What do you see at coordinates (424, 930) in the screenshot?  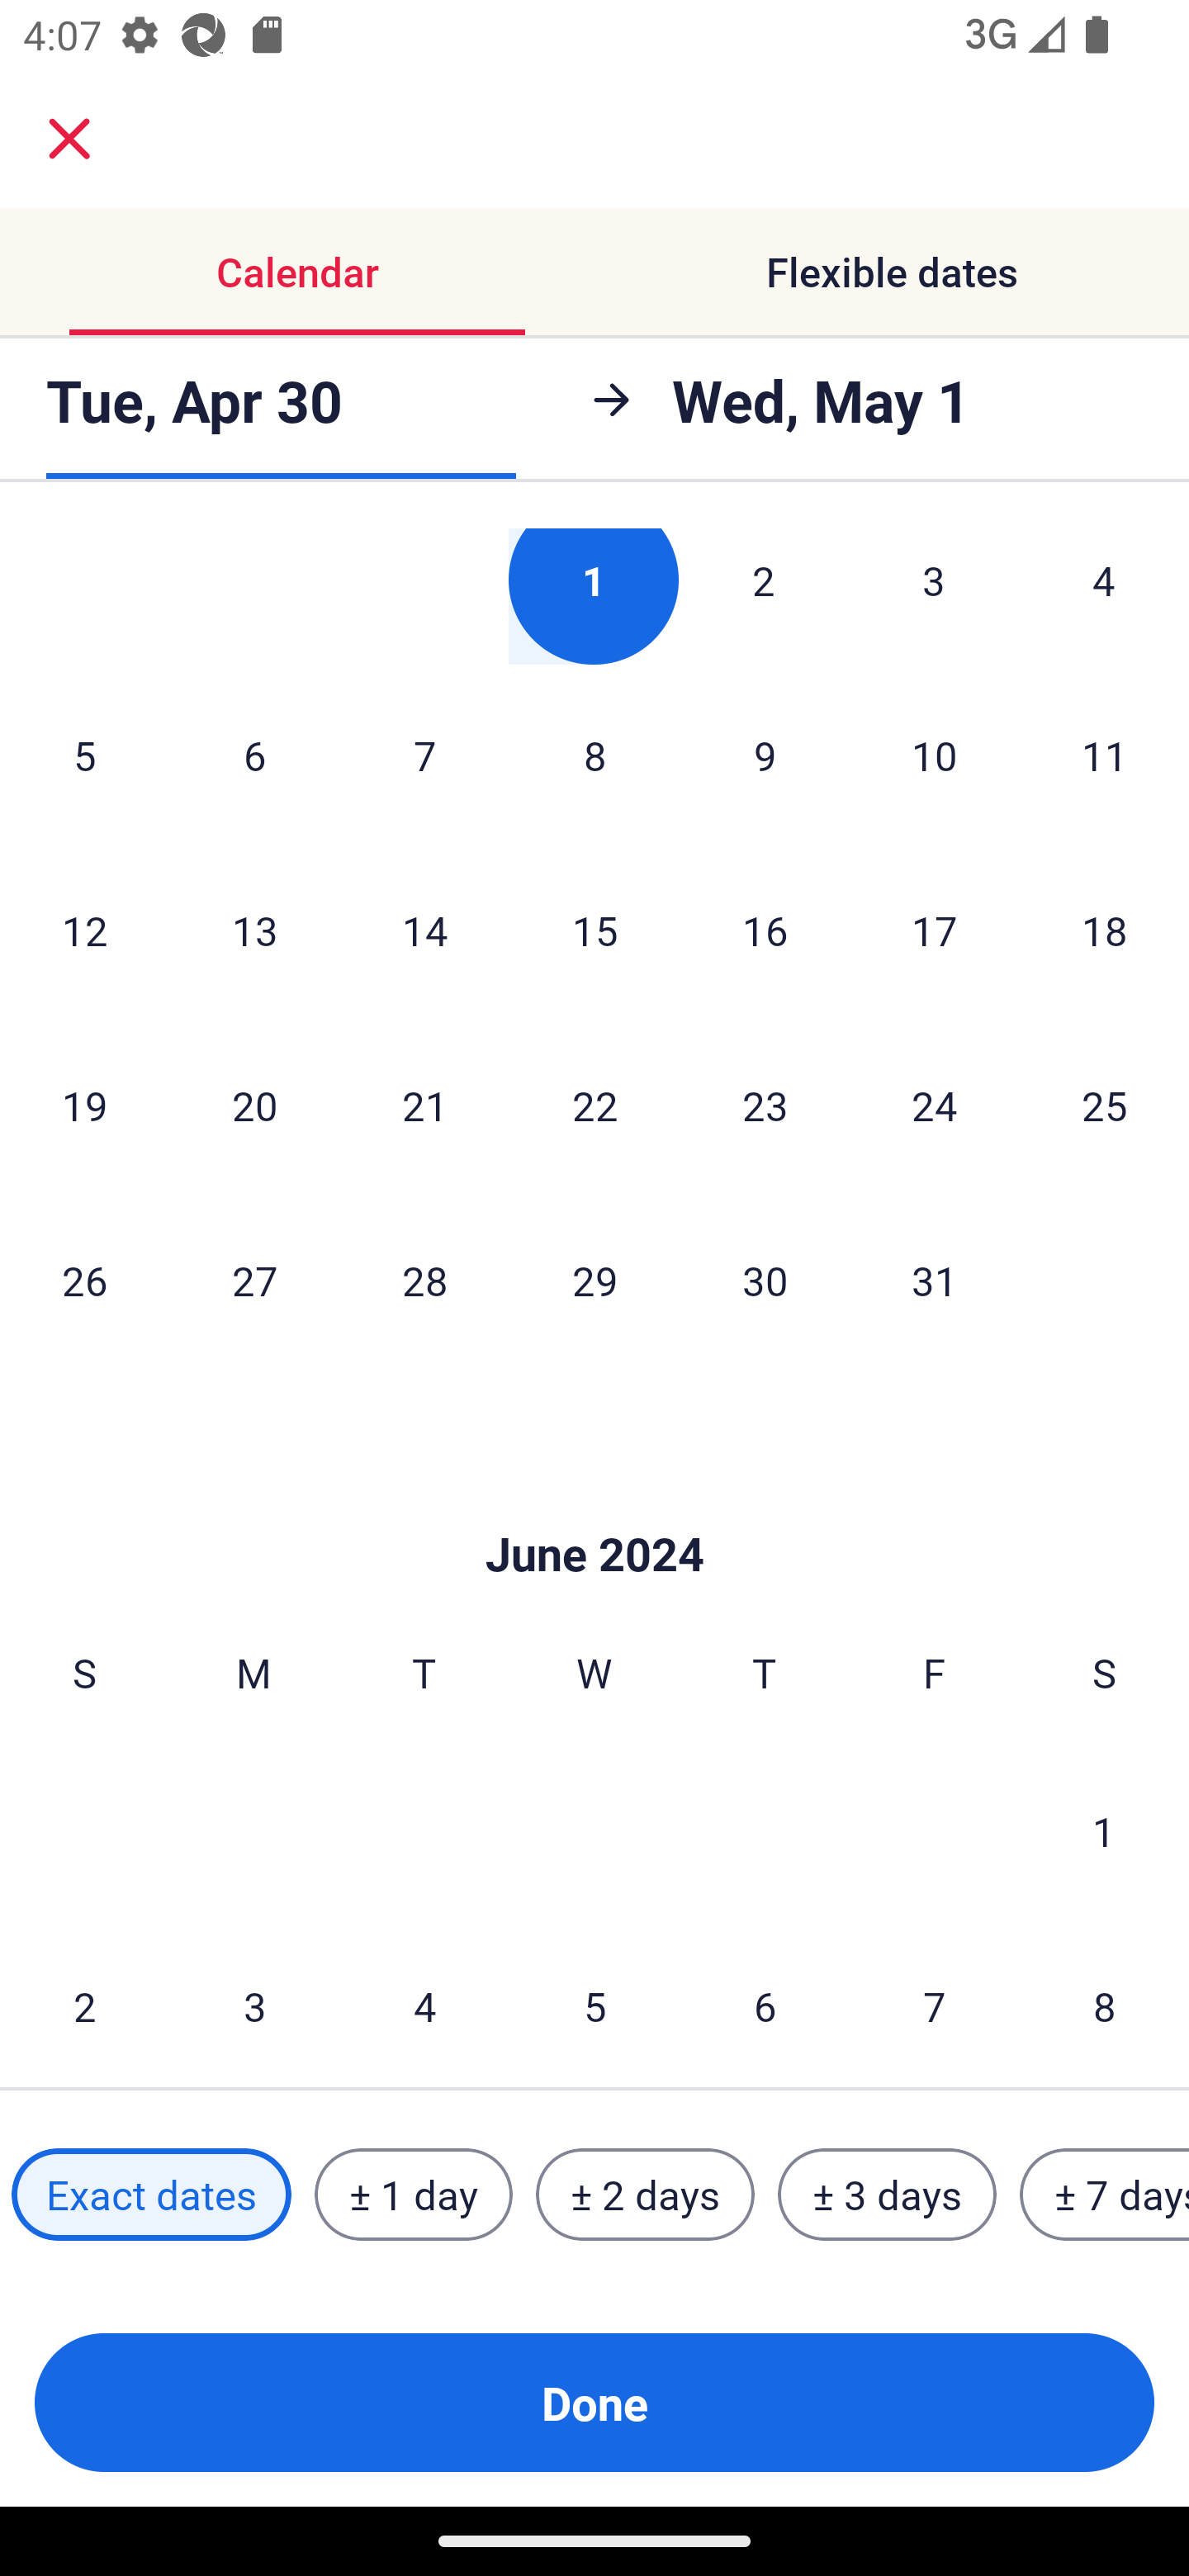 I see `14 Tuesday, May 14, 2024` at bounding box center [424, 930].